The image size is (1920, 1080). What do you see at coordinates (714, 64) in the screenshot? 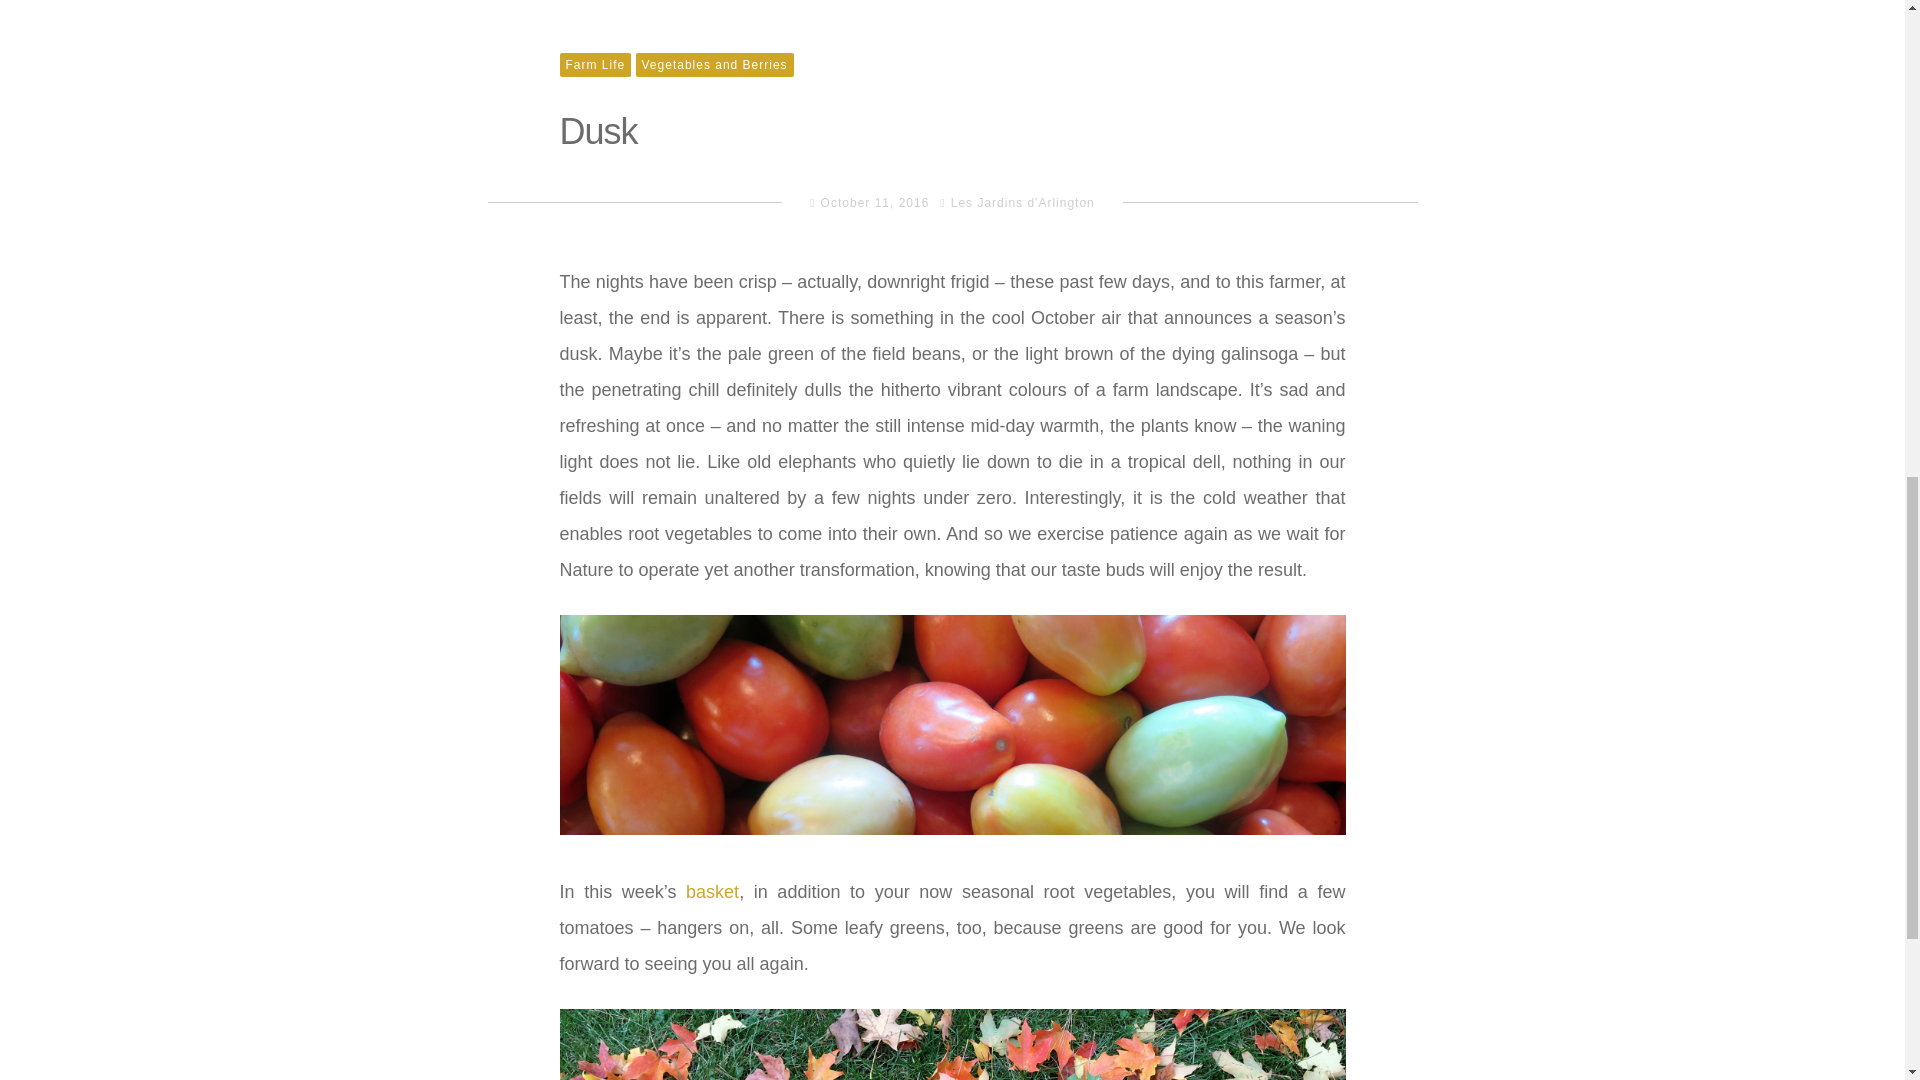
I see `Vegetables and Berries` at bounding box center [714, 64].